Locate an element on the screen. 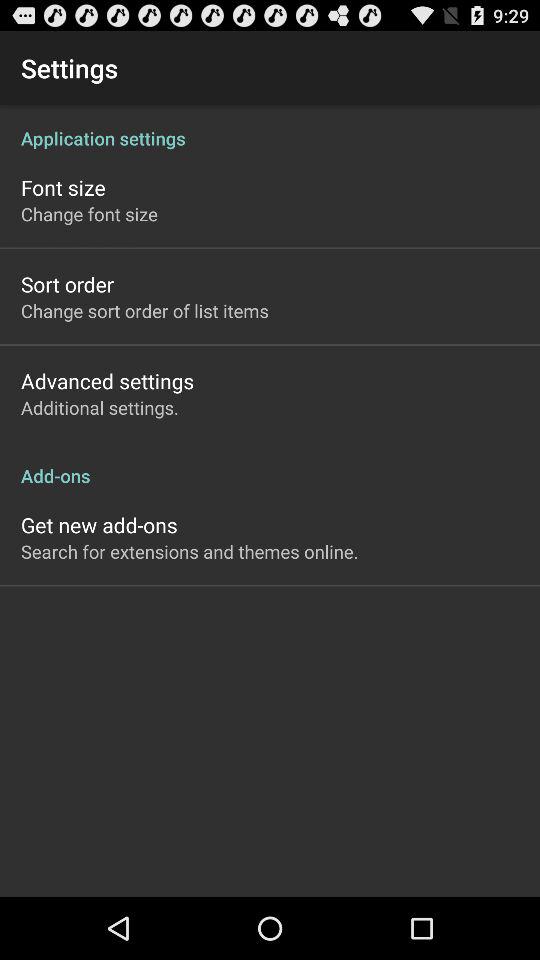  select item above the add-ons icon is located at coordinates (100, 408).